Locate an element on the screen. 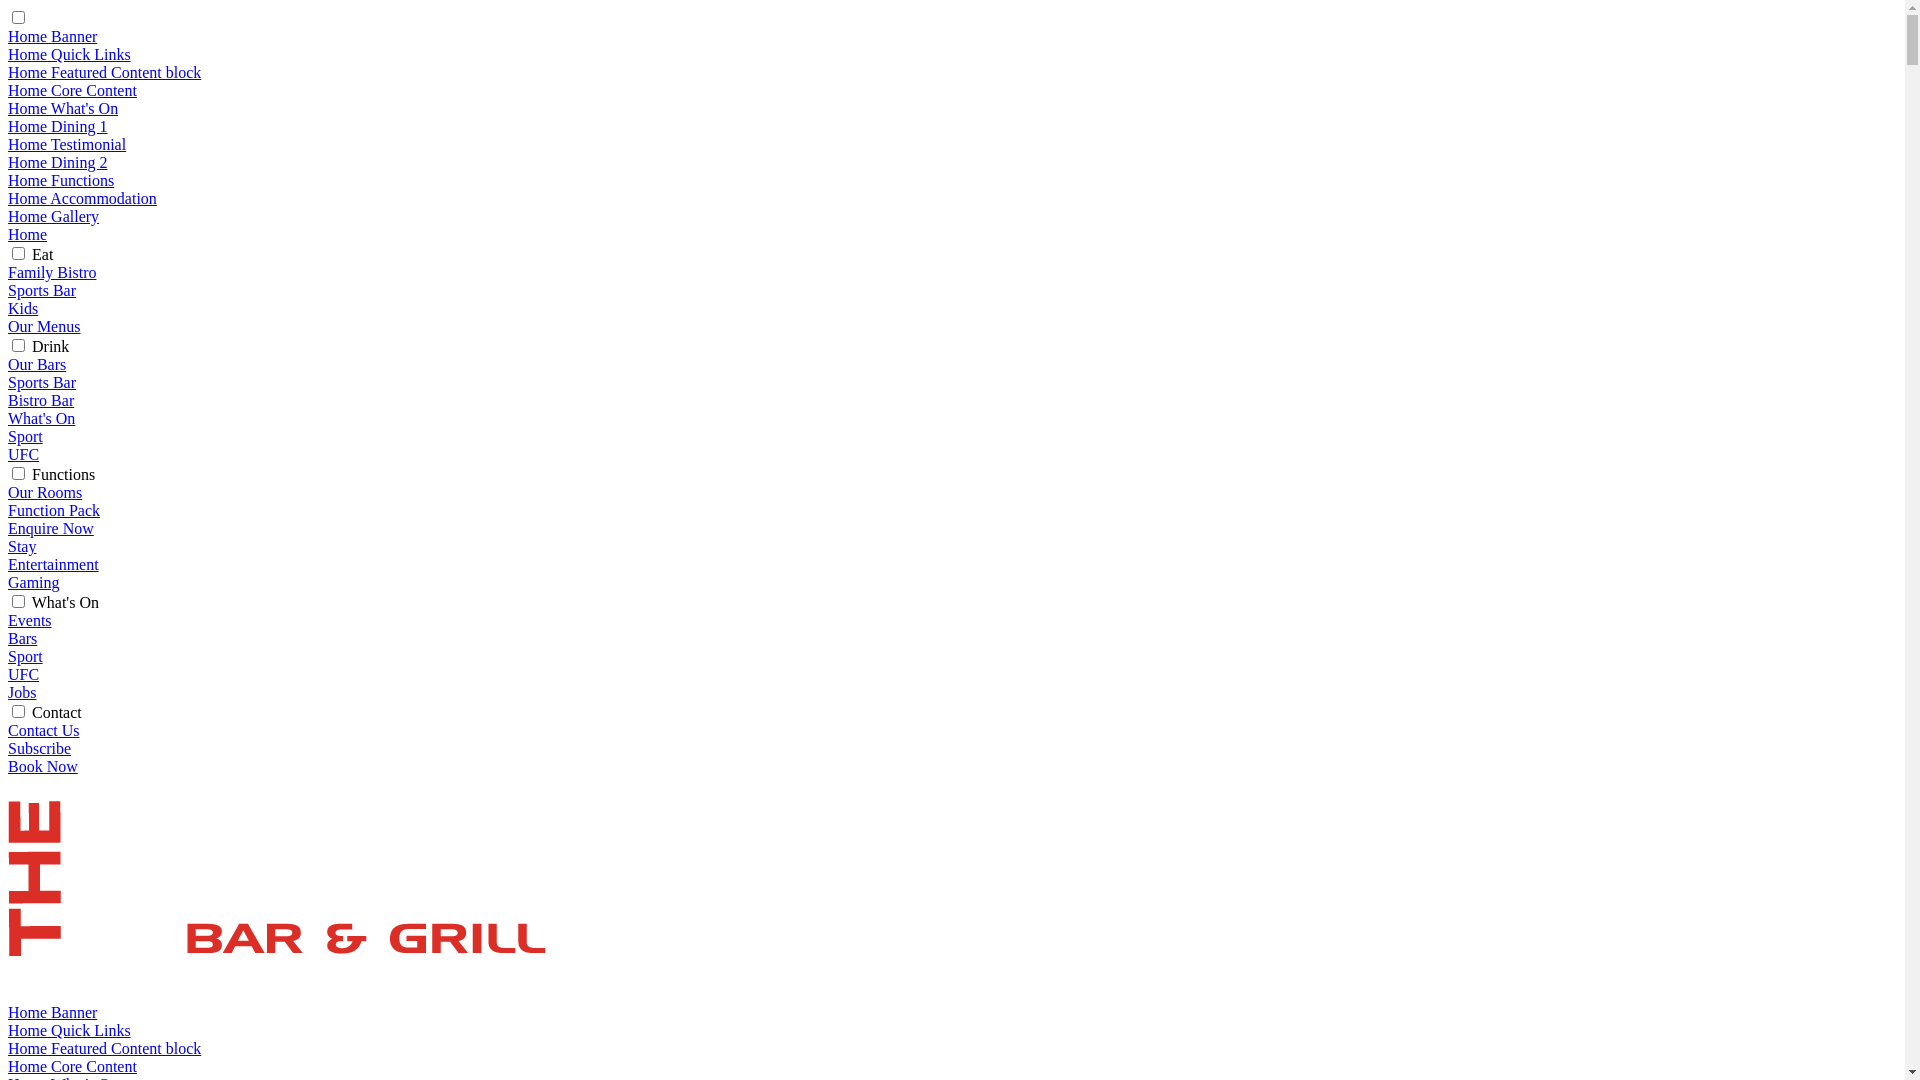  Drink is located at coordinates (50, 346).